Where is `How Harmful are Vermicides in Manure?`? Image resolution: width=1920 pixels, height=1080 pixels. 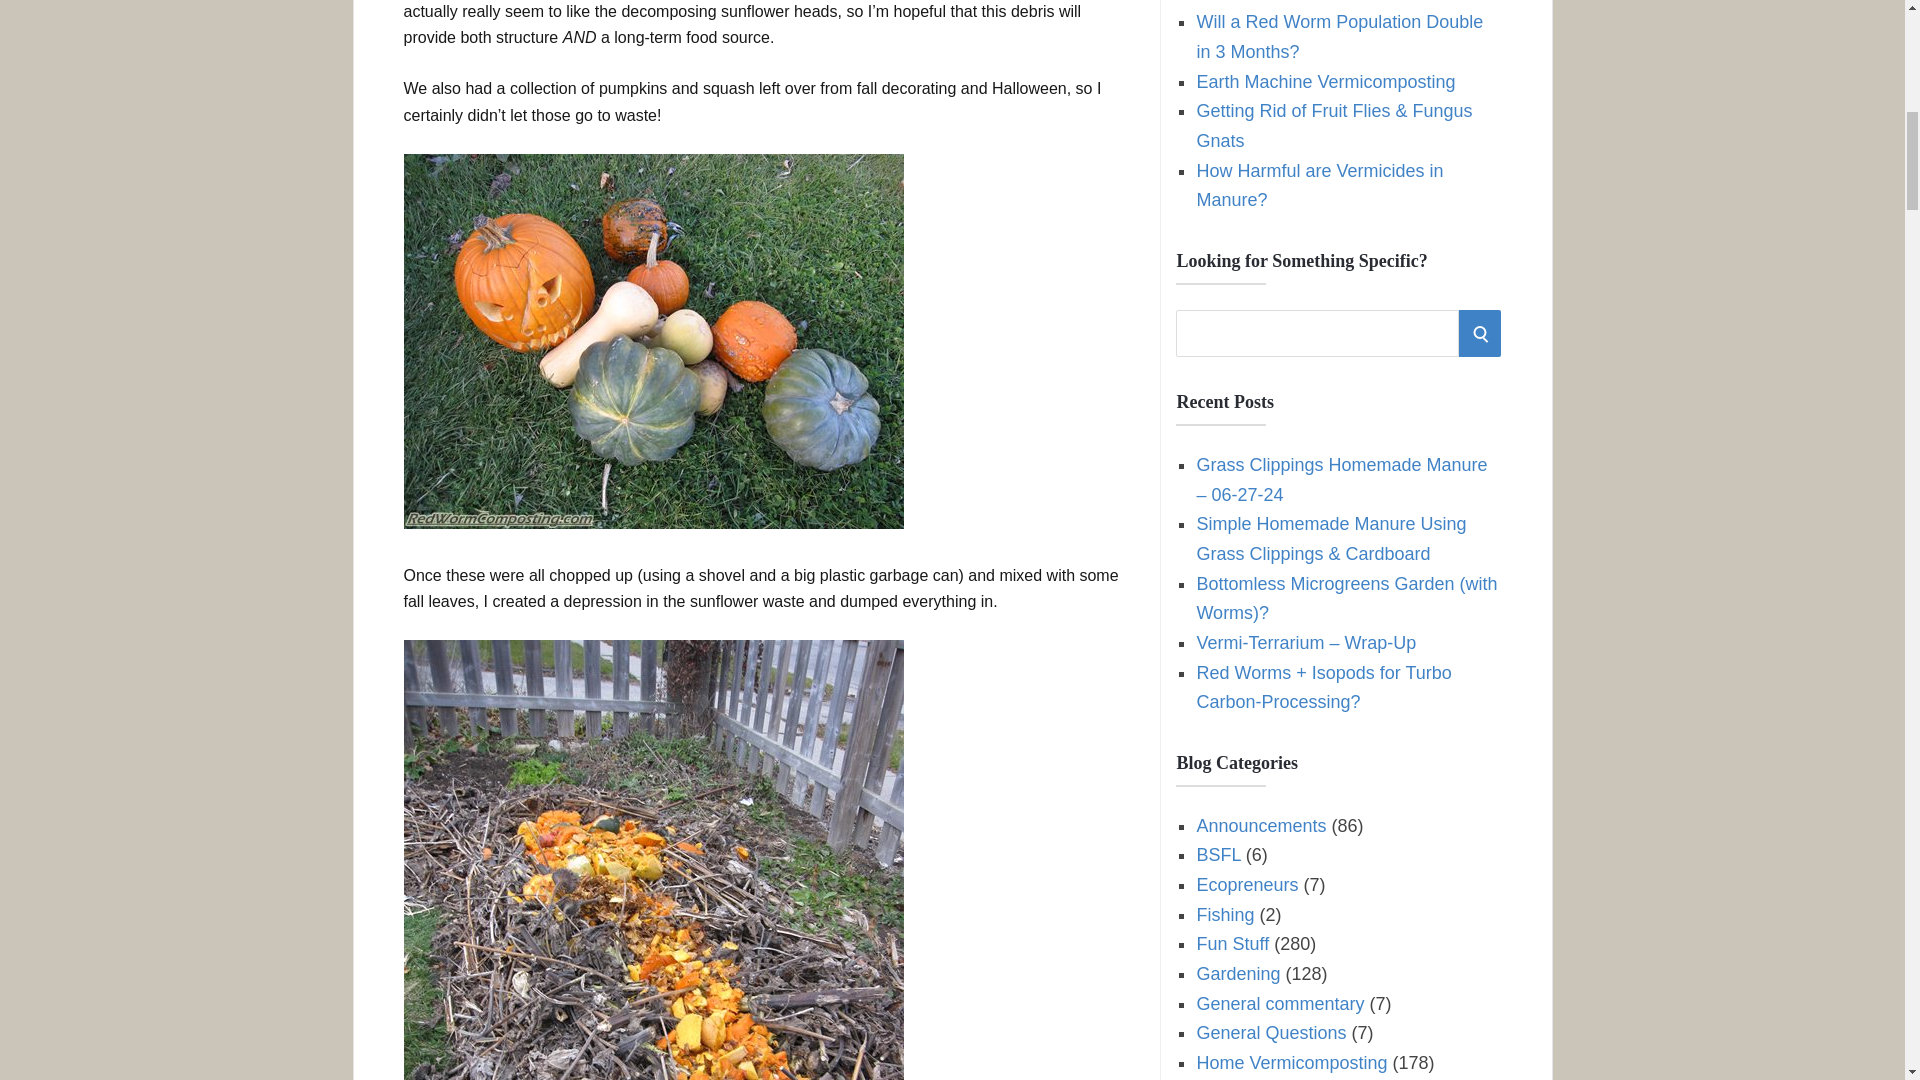
How Harmful are Vermicides in Manure? is located at coordinates (1320, 185).